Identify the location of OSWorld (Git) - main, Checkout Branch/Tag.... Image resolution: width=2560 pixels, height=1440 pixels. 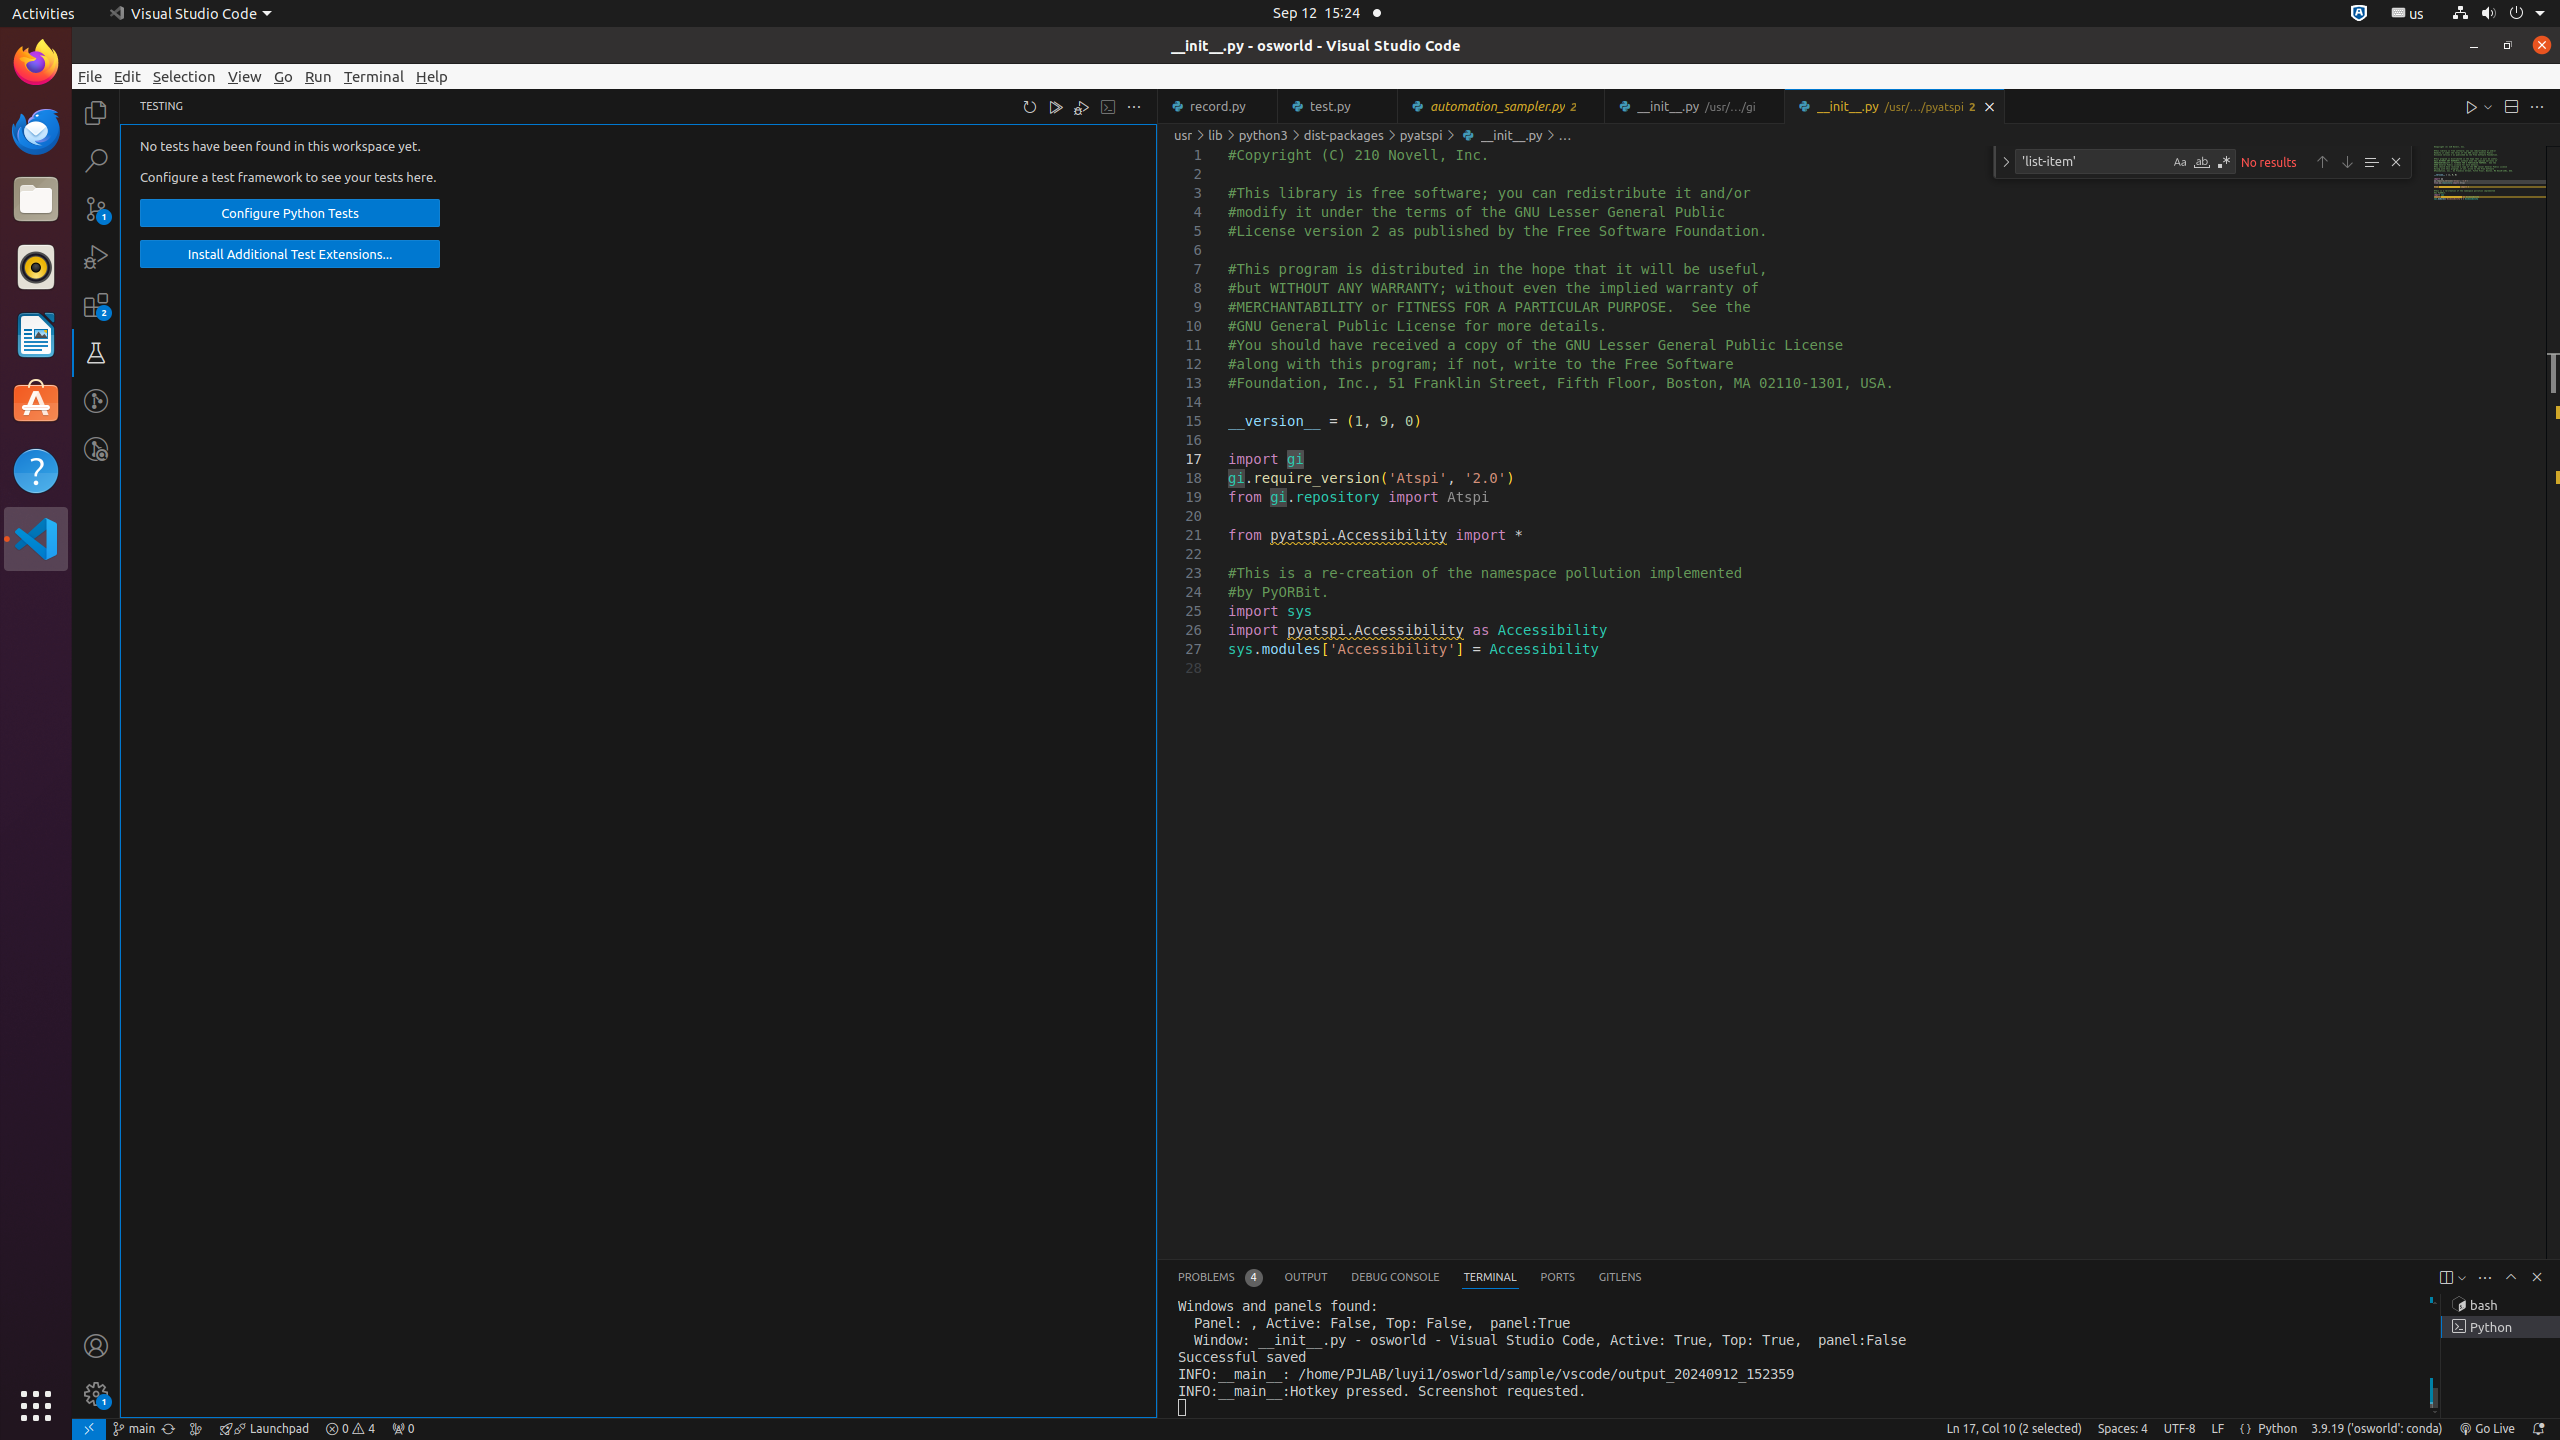
(134, 1429).